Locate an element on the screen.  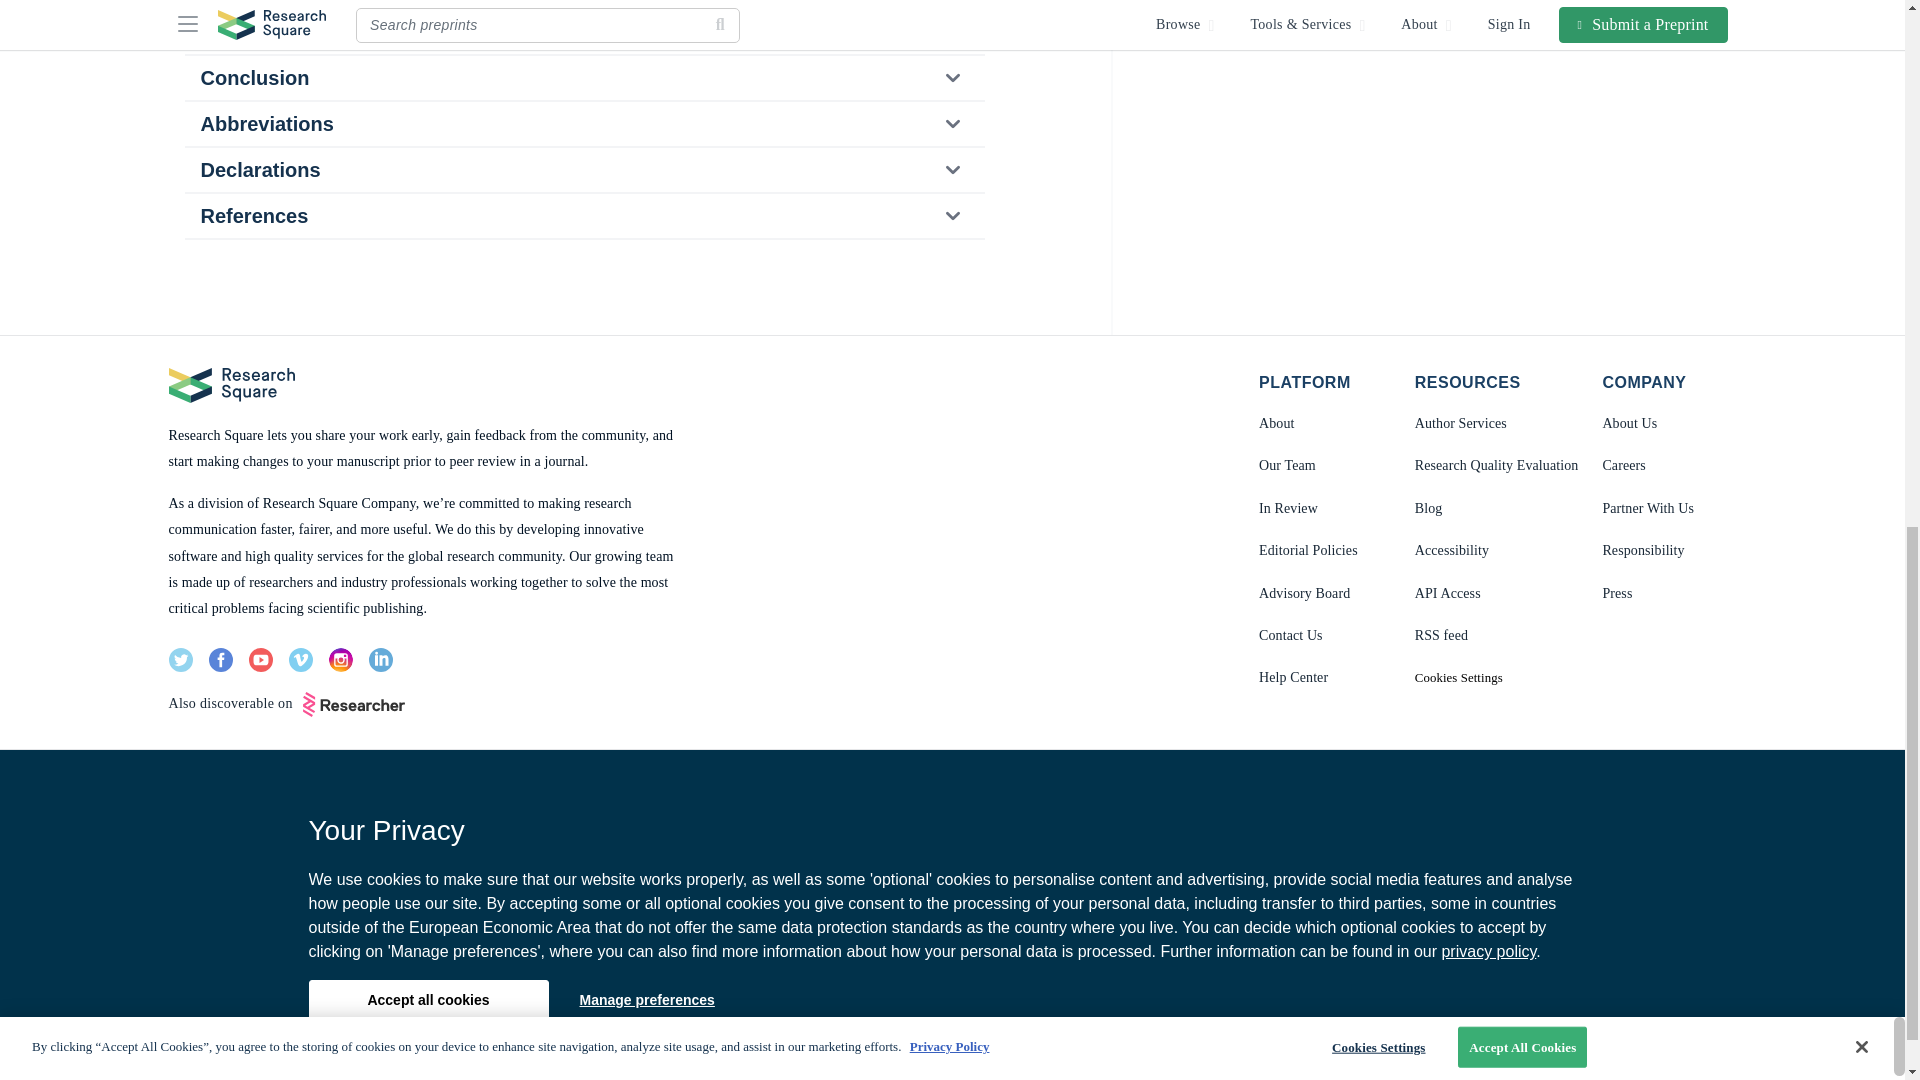
Declarations is located at coordinates (583, 170).